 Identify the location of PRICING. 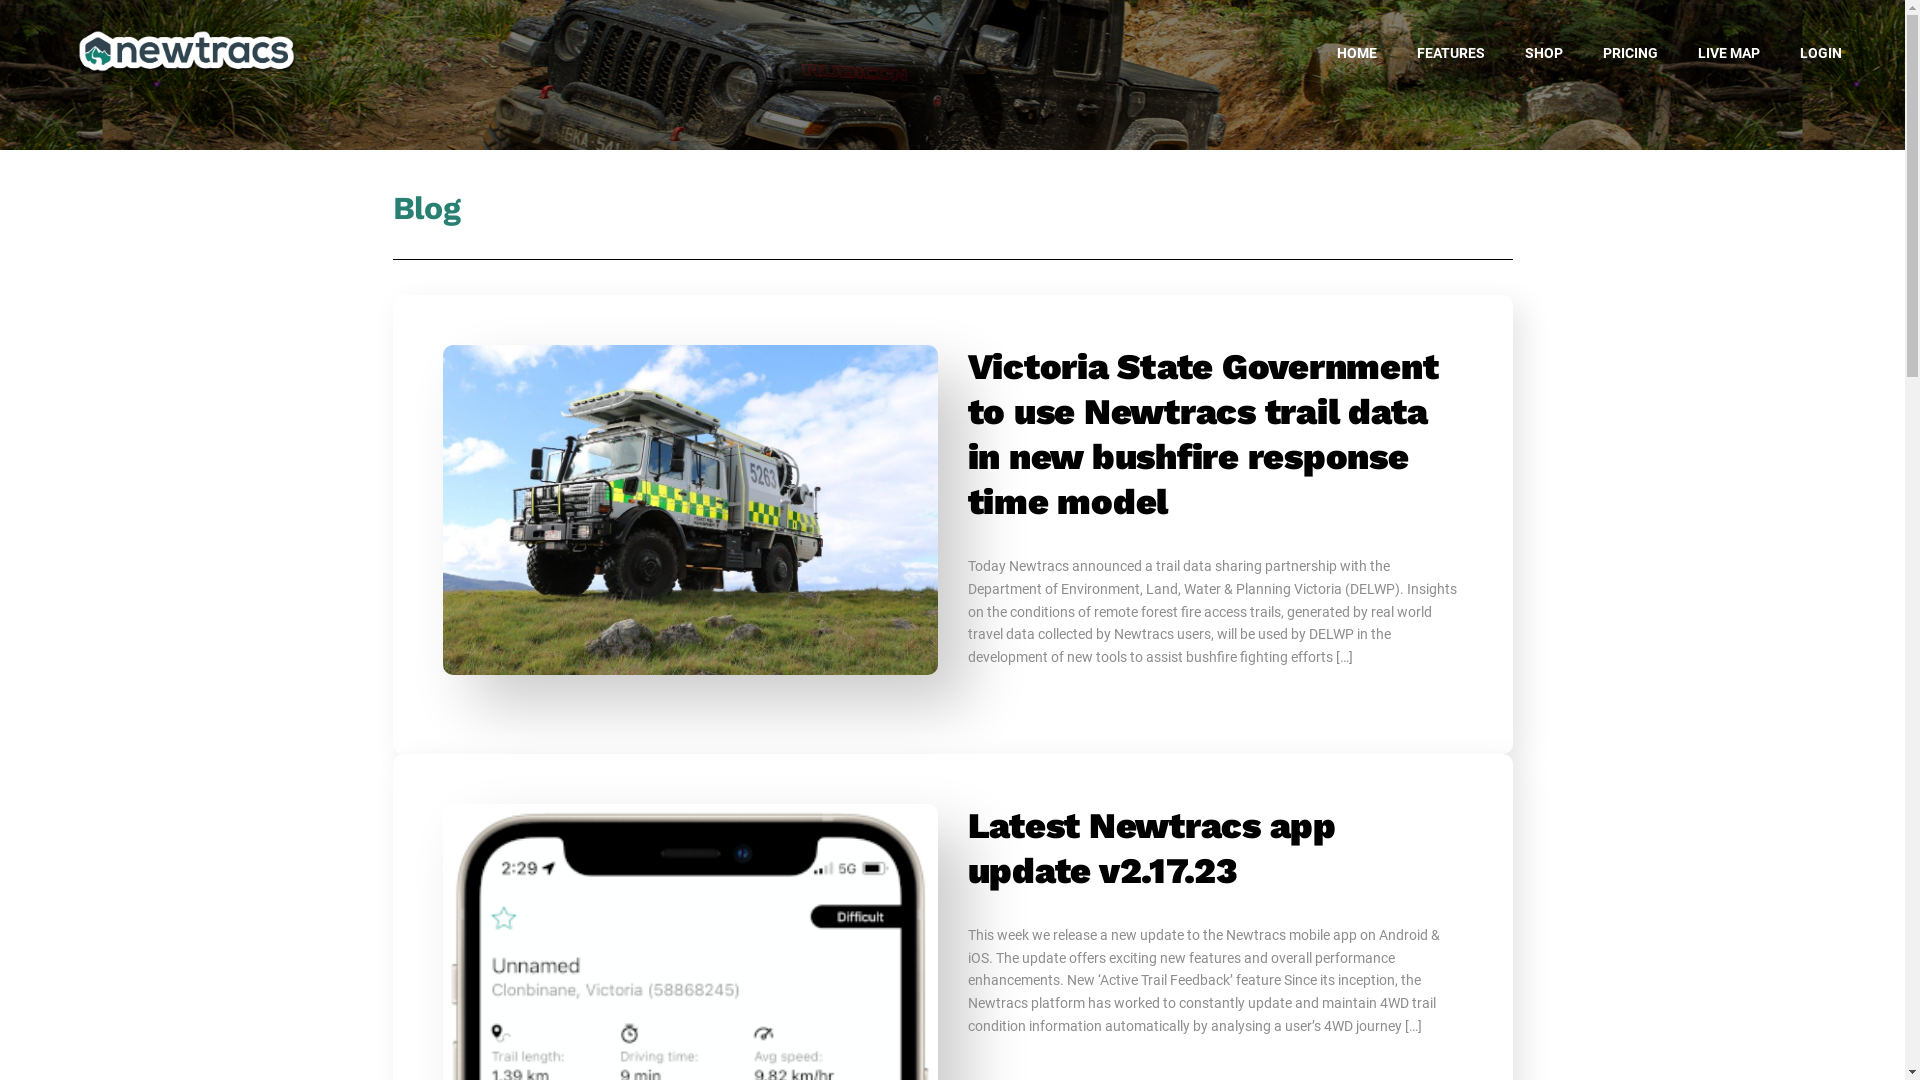
(1630, 53).